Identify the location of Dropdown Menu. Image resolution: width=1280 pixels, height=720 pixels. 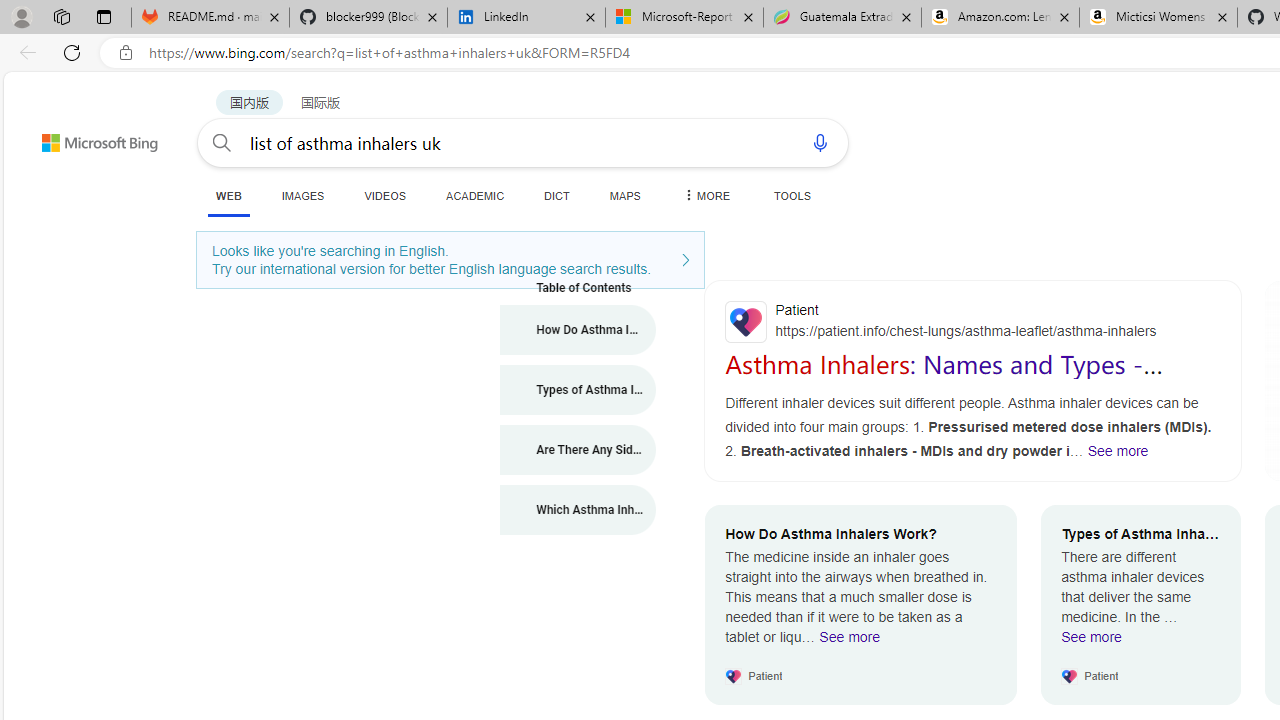
(705, 195).